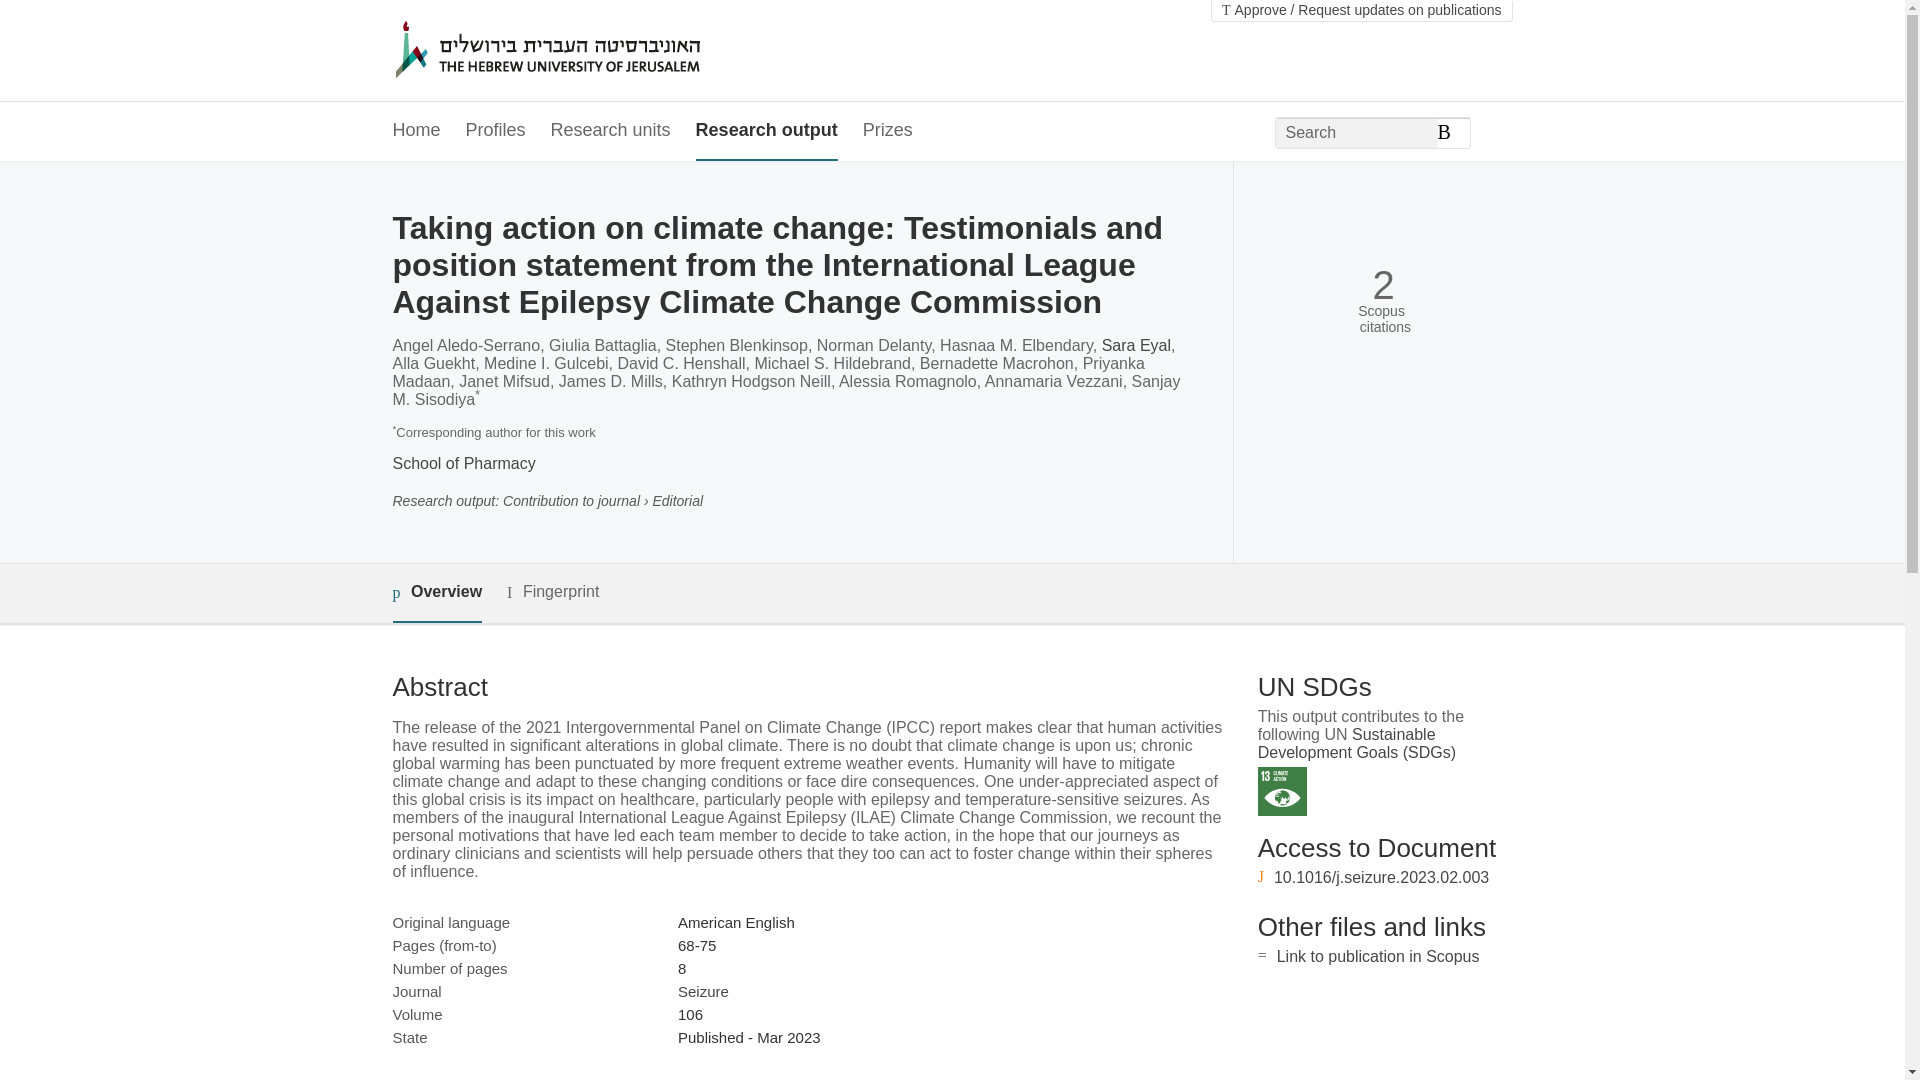 This screenshot has width=1920, height=1080. Describe the element at coordinates (590, 51) in the screenshot. I see `The Hebrew University of Jerusalem Home` at that location.